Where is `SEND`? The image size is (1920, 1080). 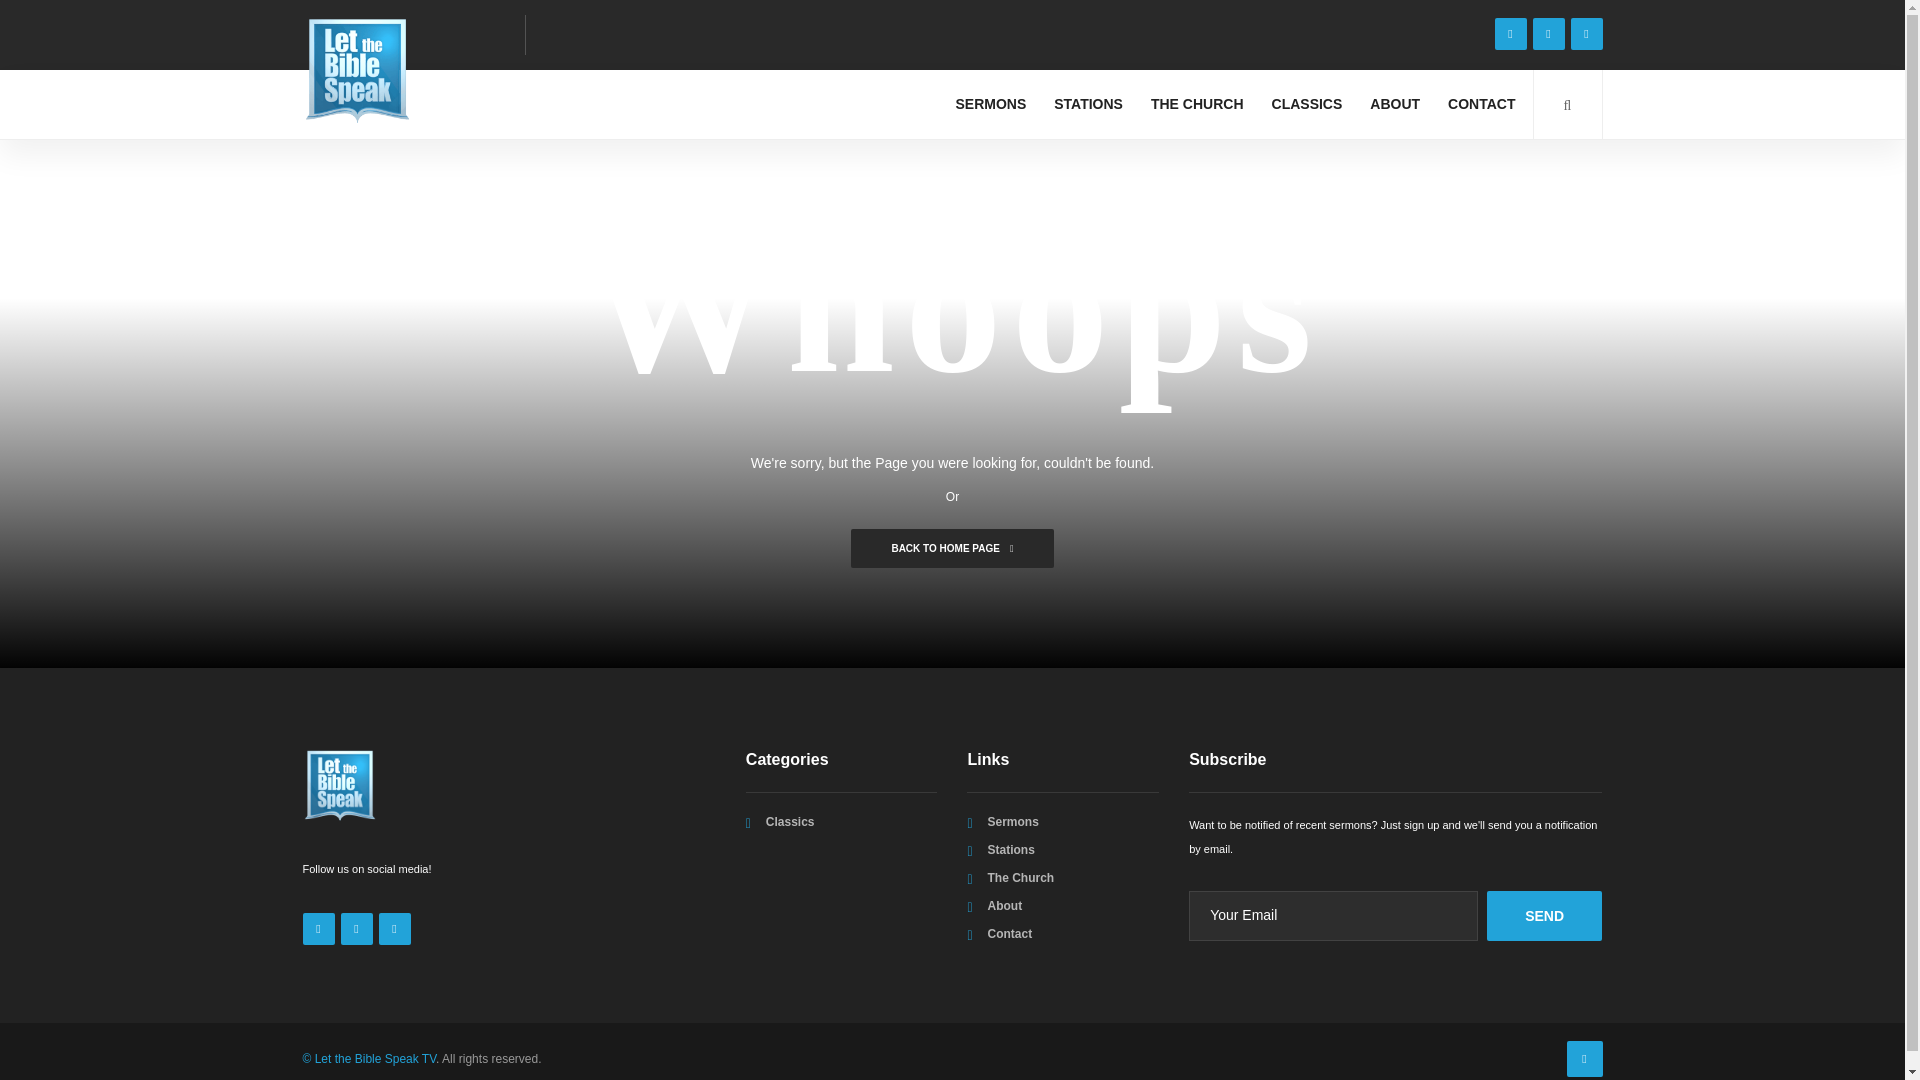 SEND is located at coordinates (1544, 916).